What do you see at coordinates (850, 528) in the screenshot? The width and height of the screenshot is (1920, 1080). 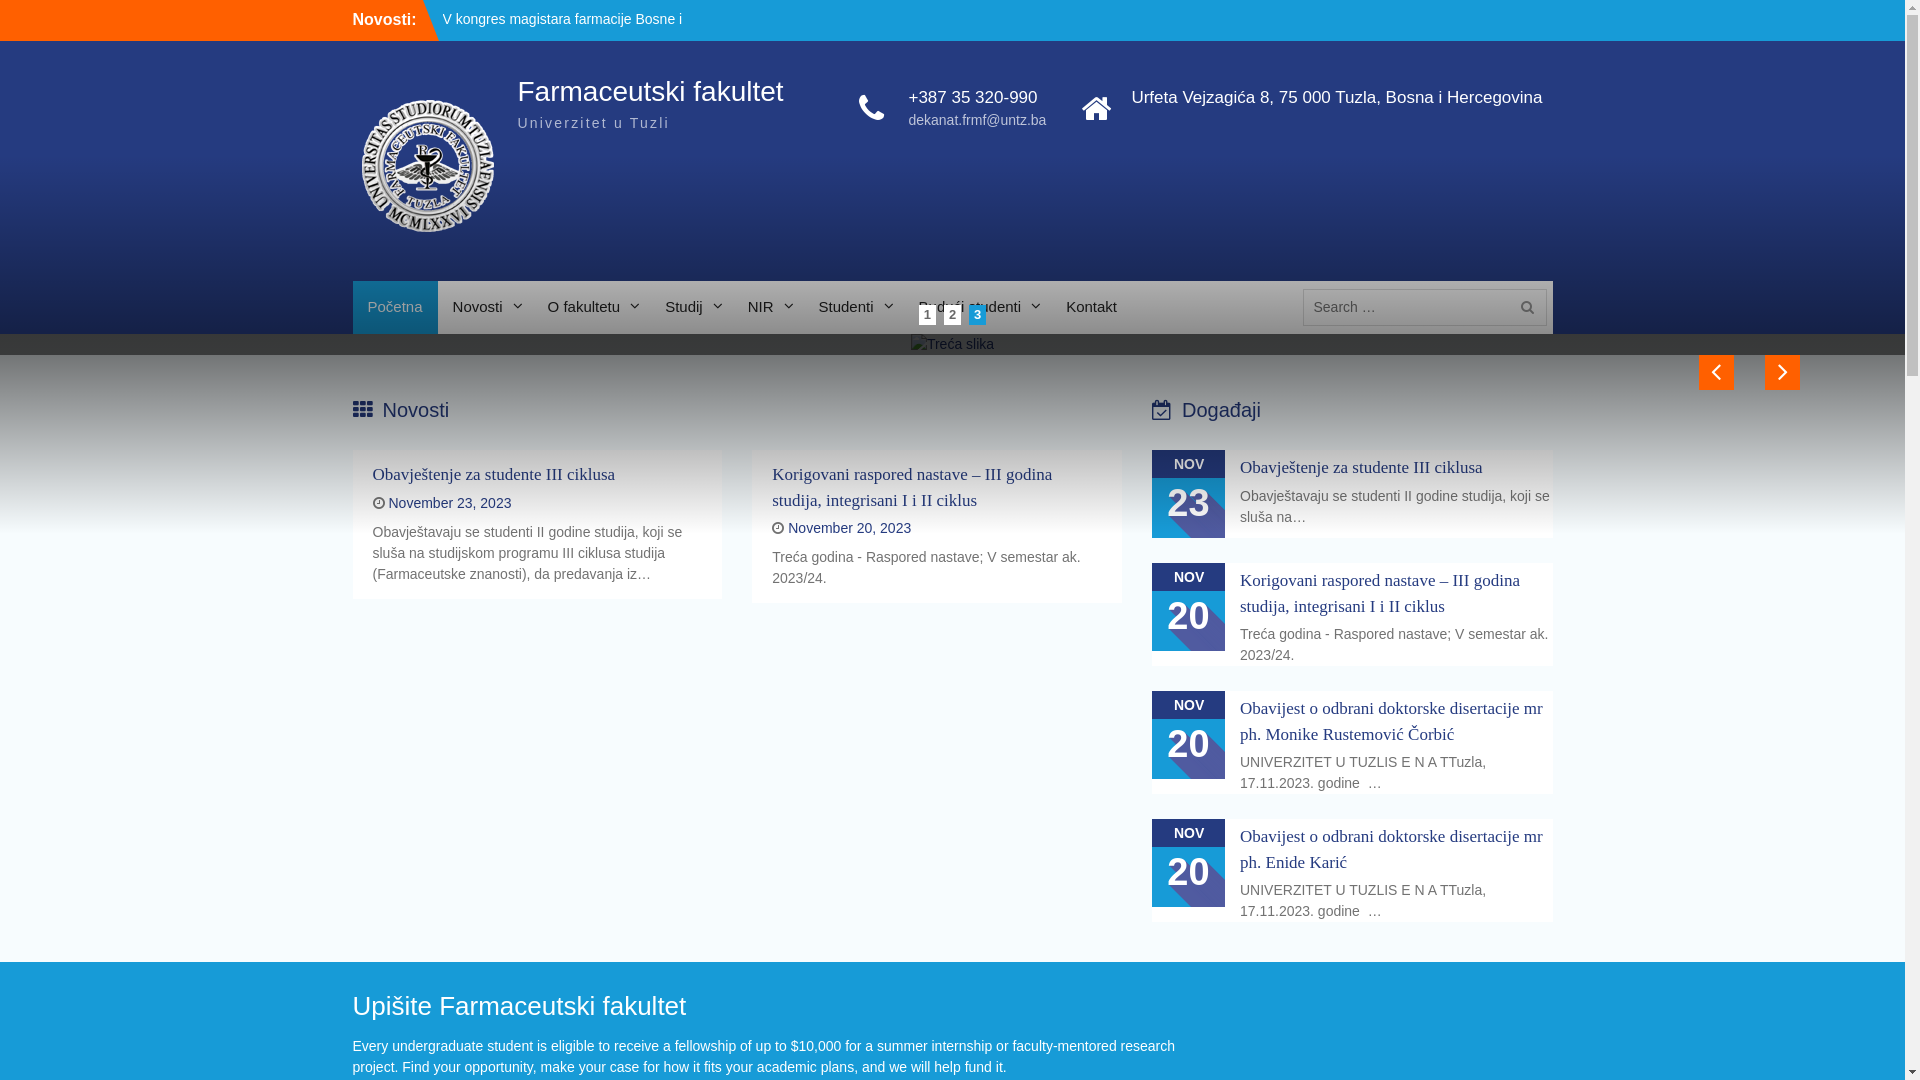 I see `November 20, 2023` at bounding box center [850, 528].